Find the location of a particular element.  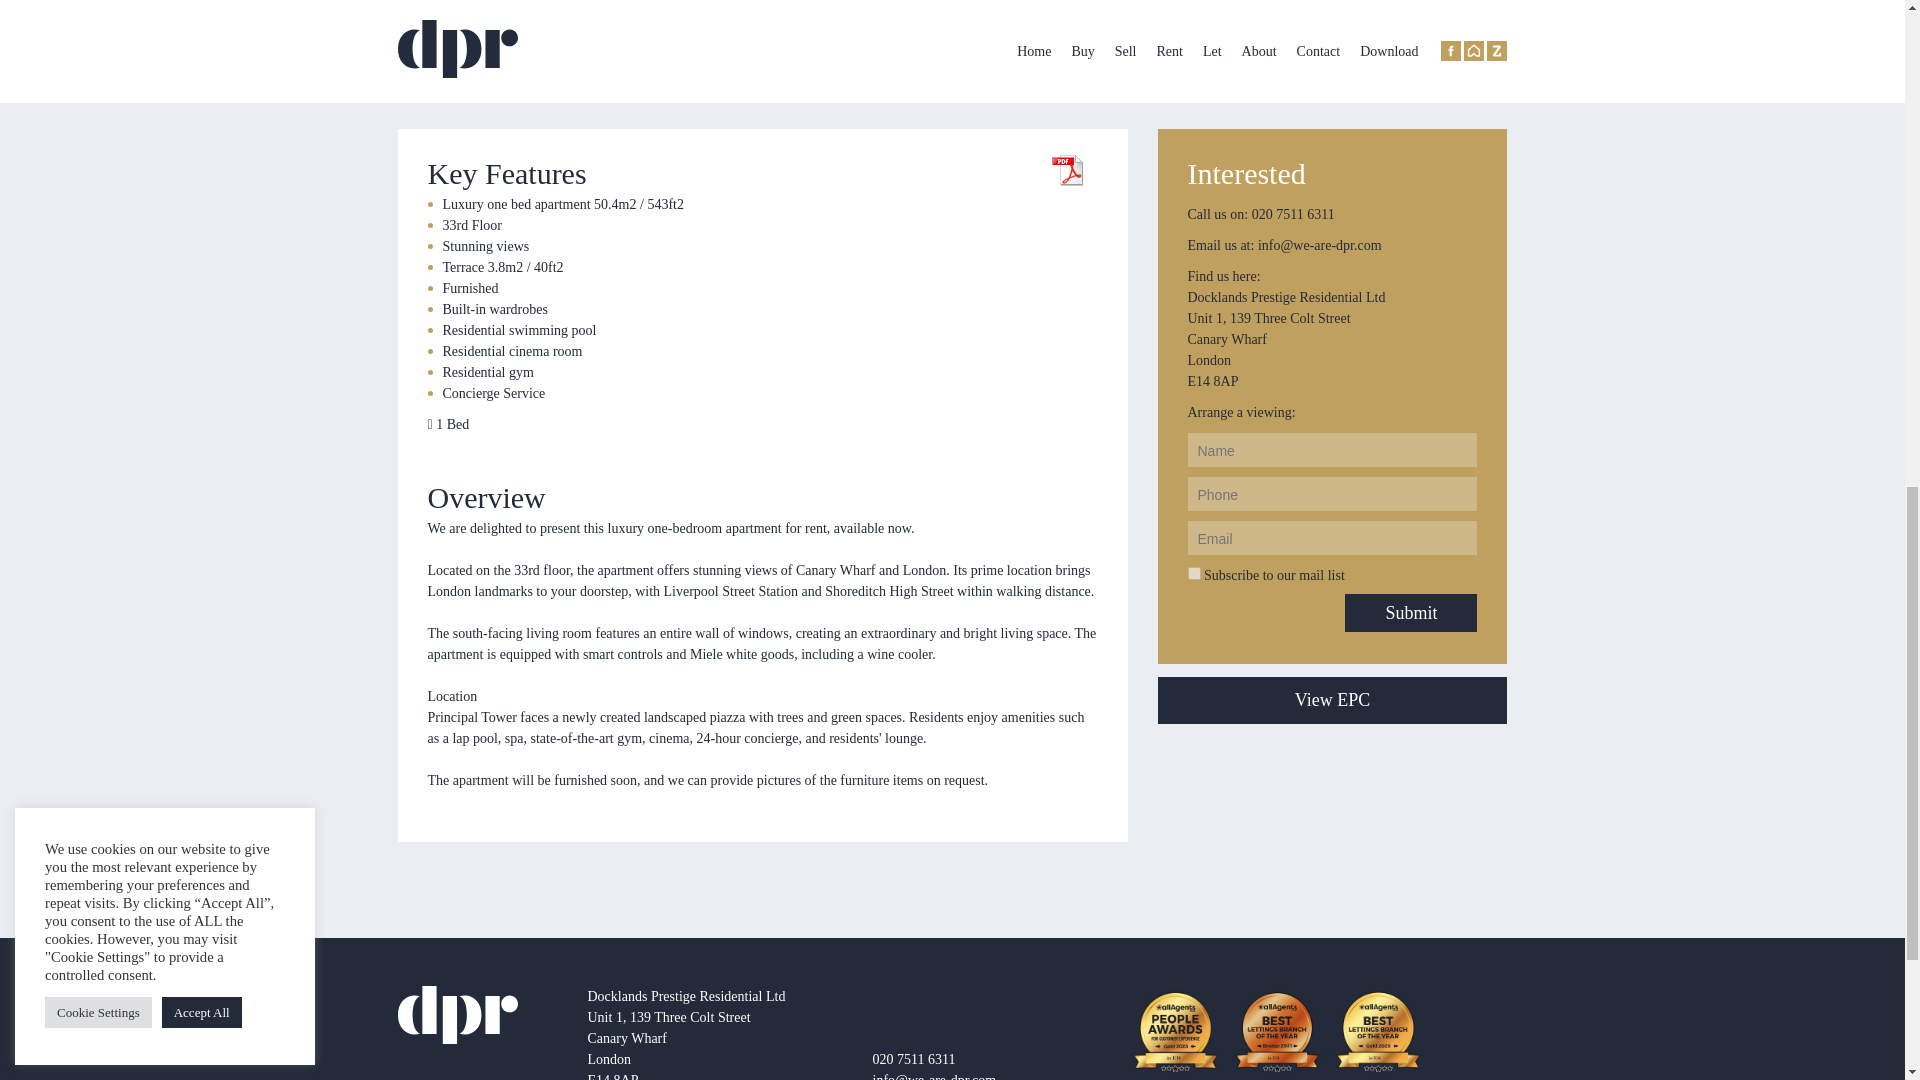

1 is located at coordinates (1194, 573).